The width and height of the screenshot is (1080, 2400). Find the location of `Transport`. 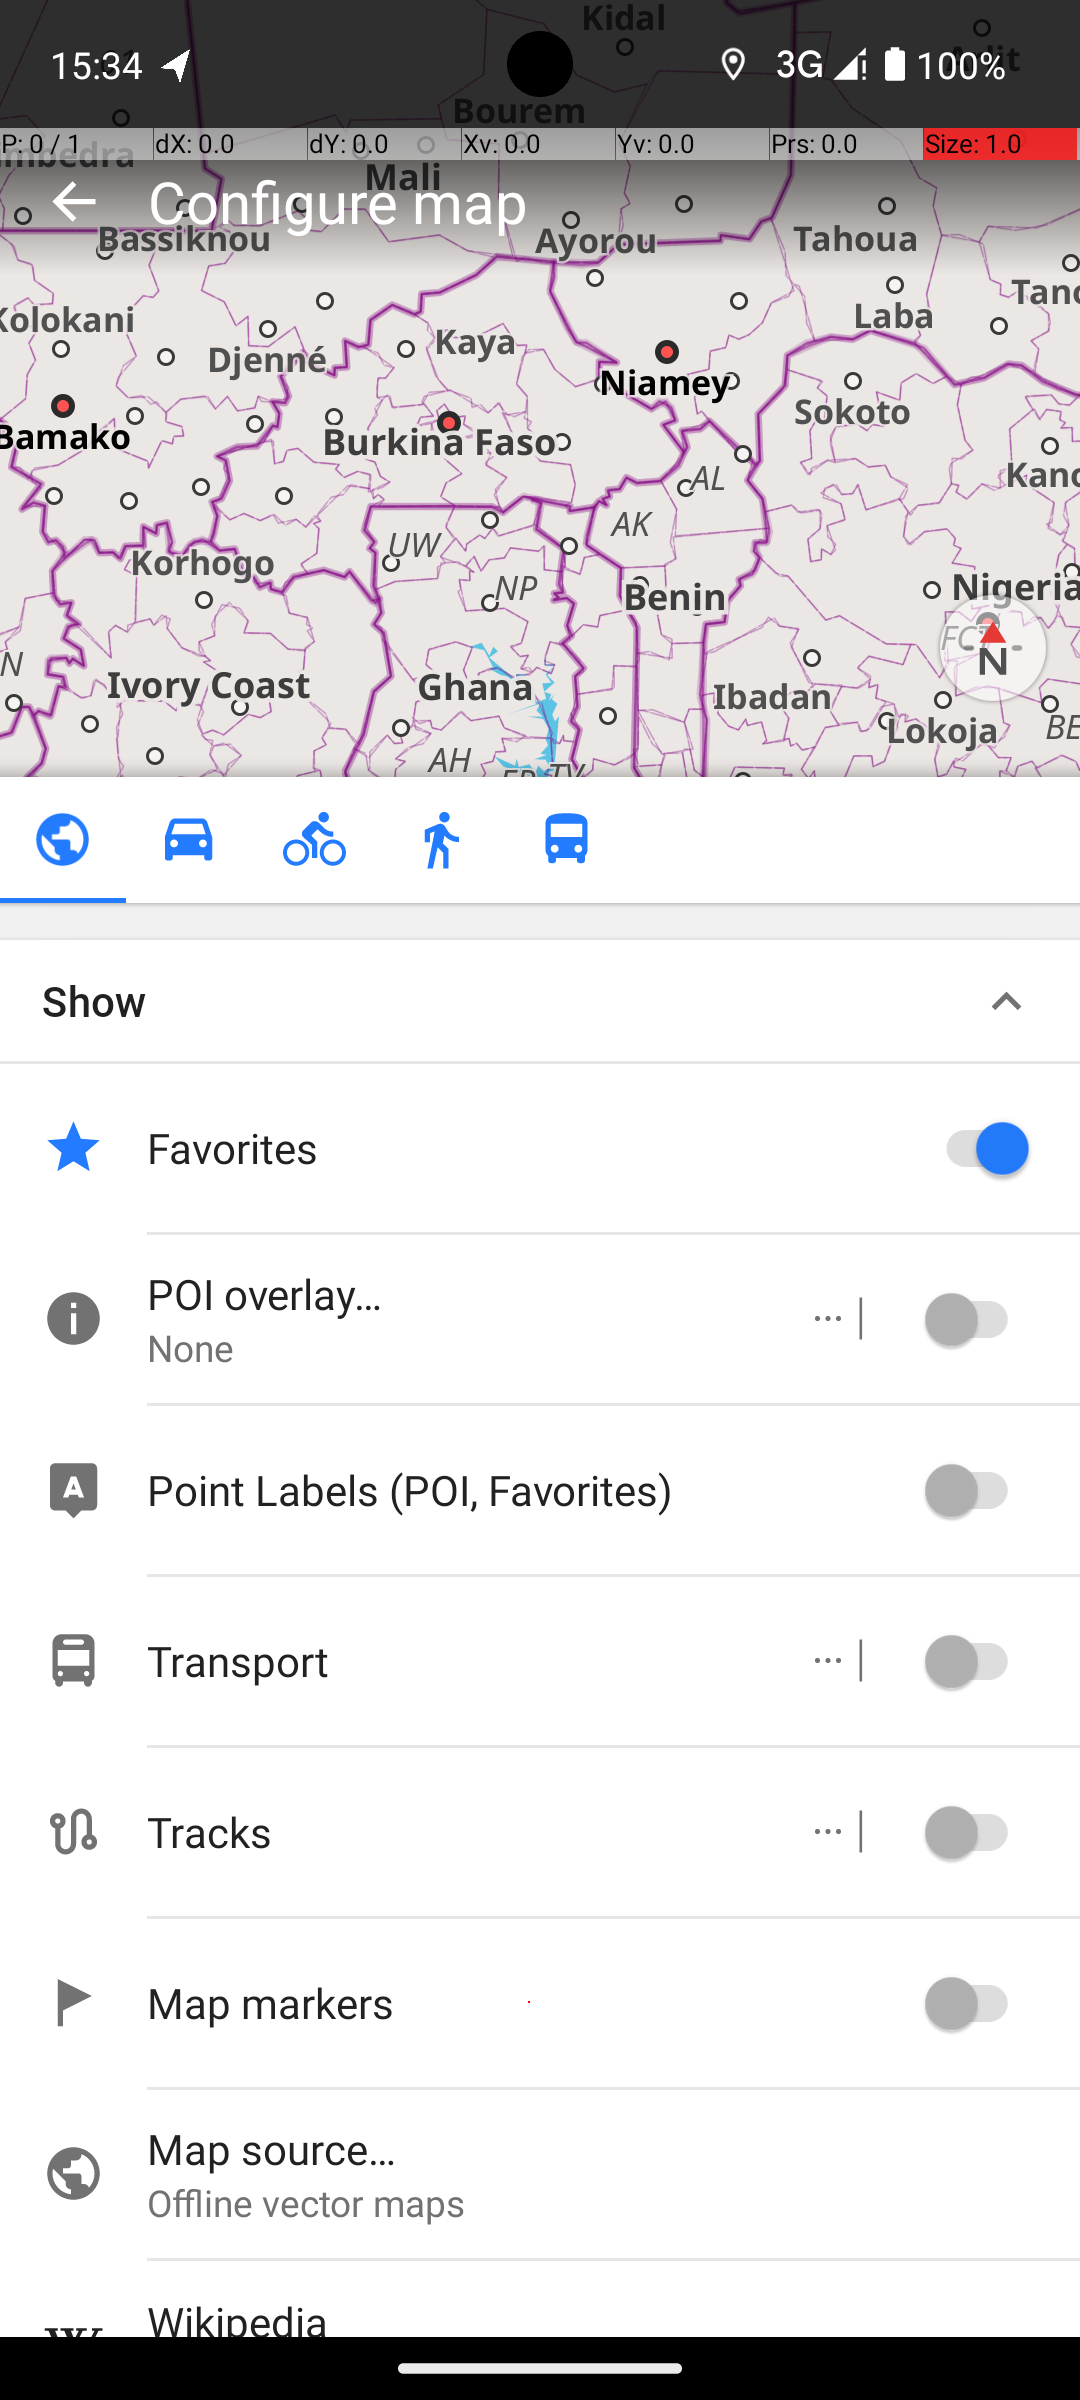

Transport is located at coordinates (456, 1660).